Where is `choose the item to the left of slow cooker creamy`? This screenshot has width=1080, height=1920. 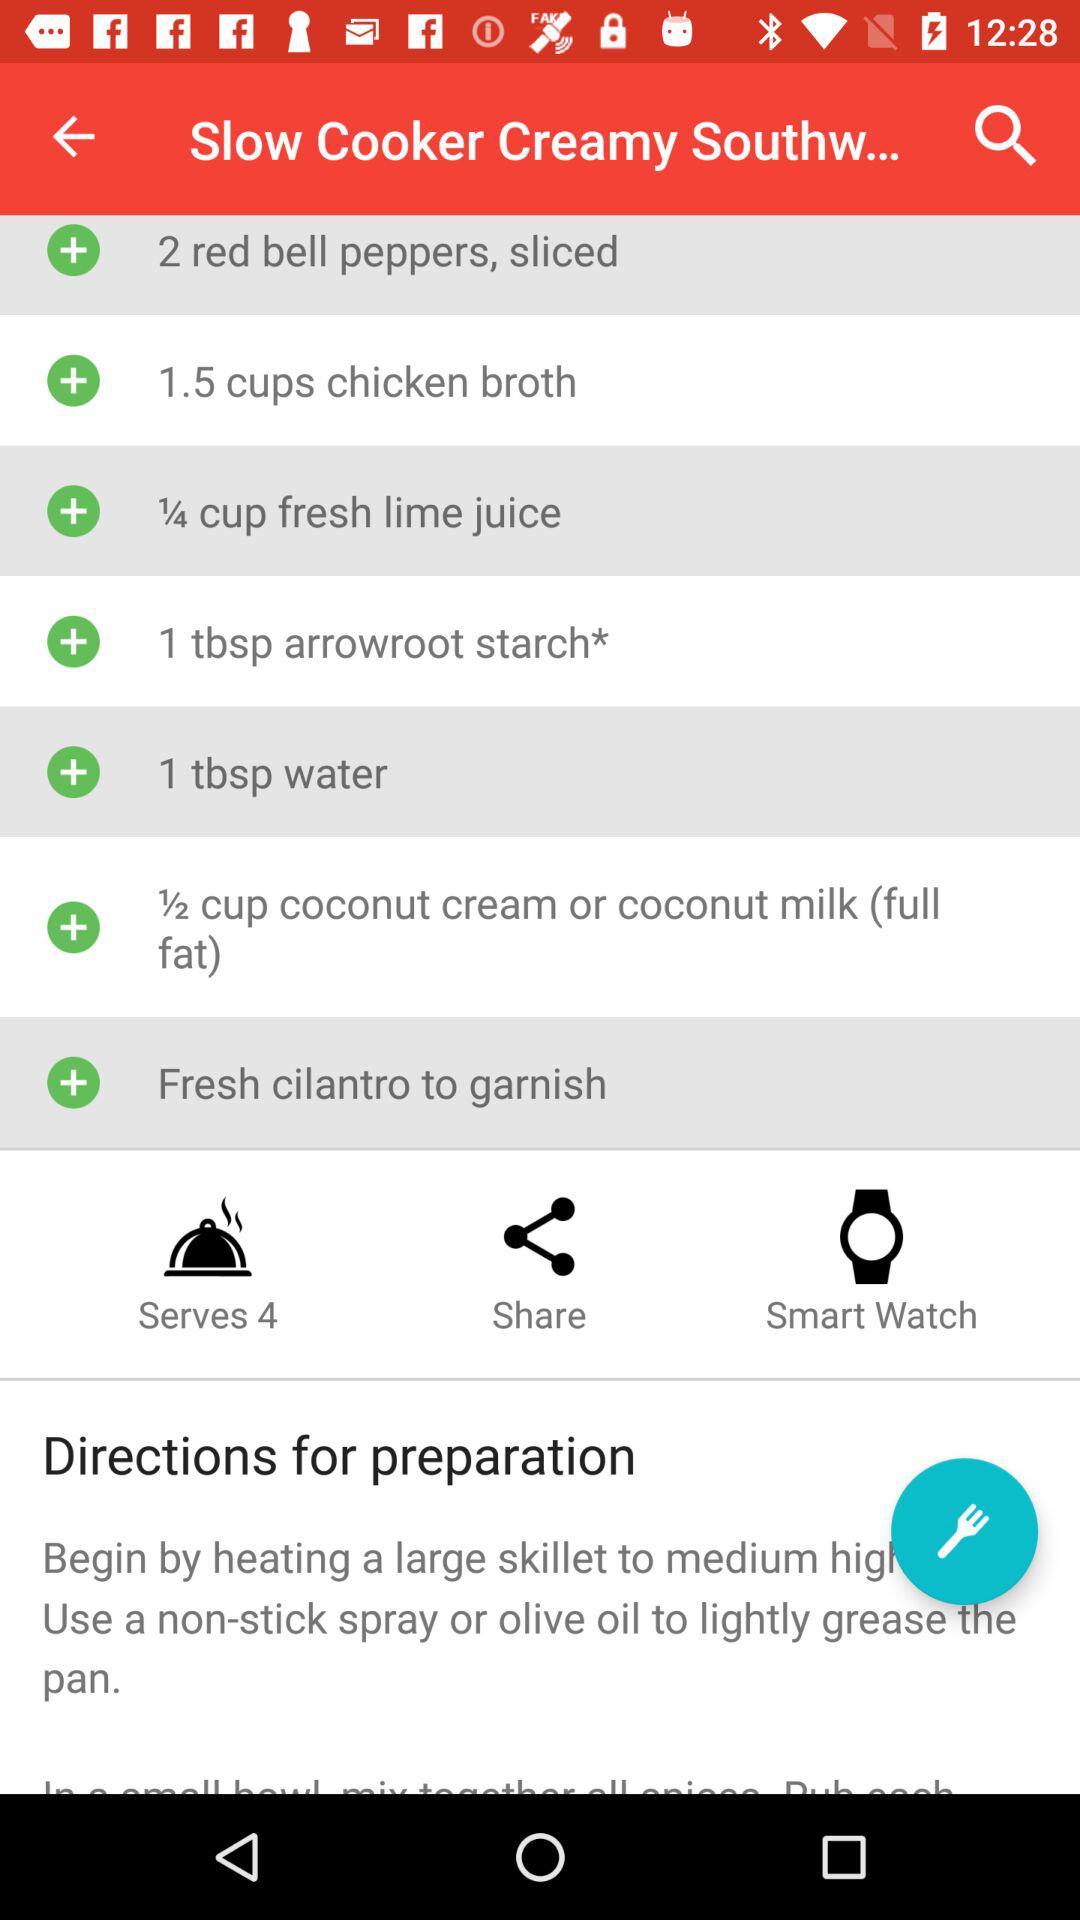
choose the item to the left of slow cooker creamy is located at coordinates (73, 136).